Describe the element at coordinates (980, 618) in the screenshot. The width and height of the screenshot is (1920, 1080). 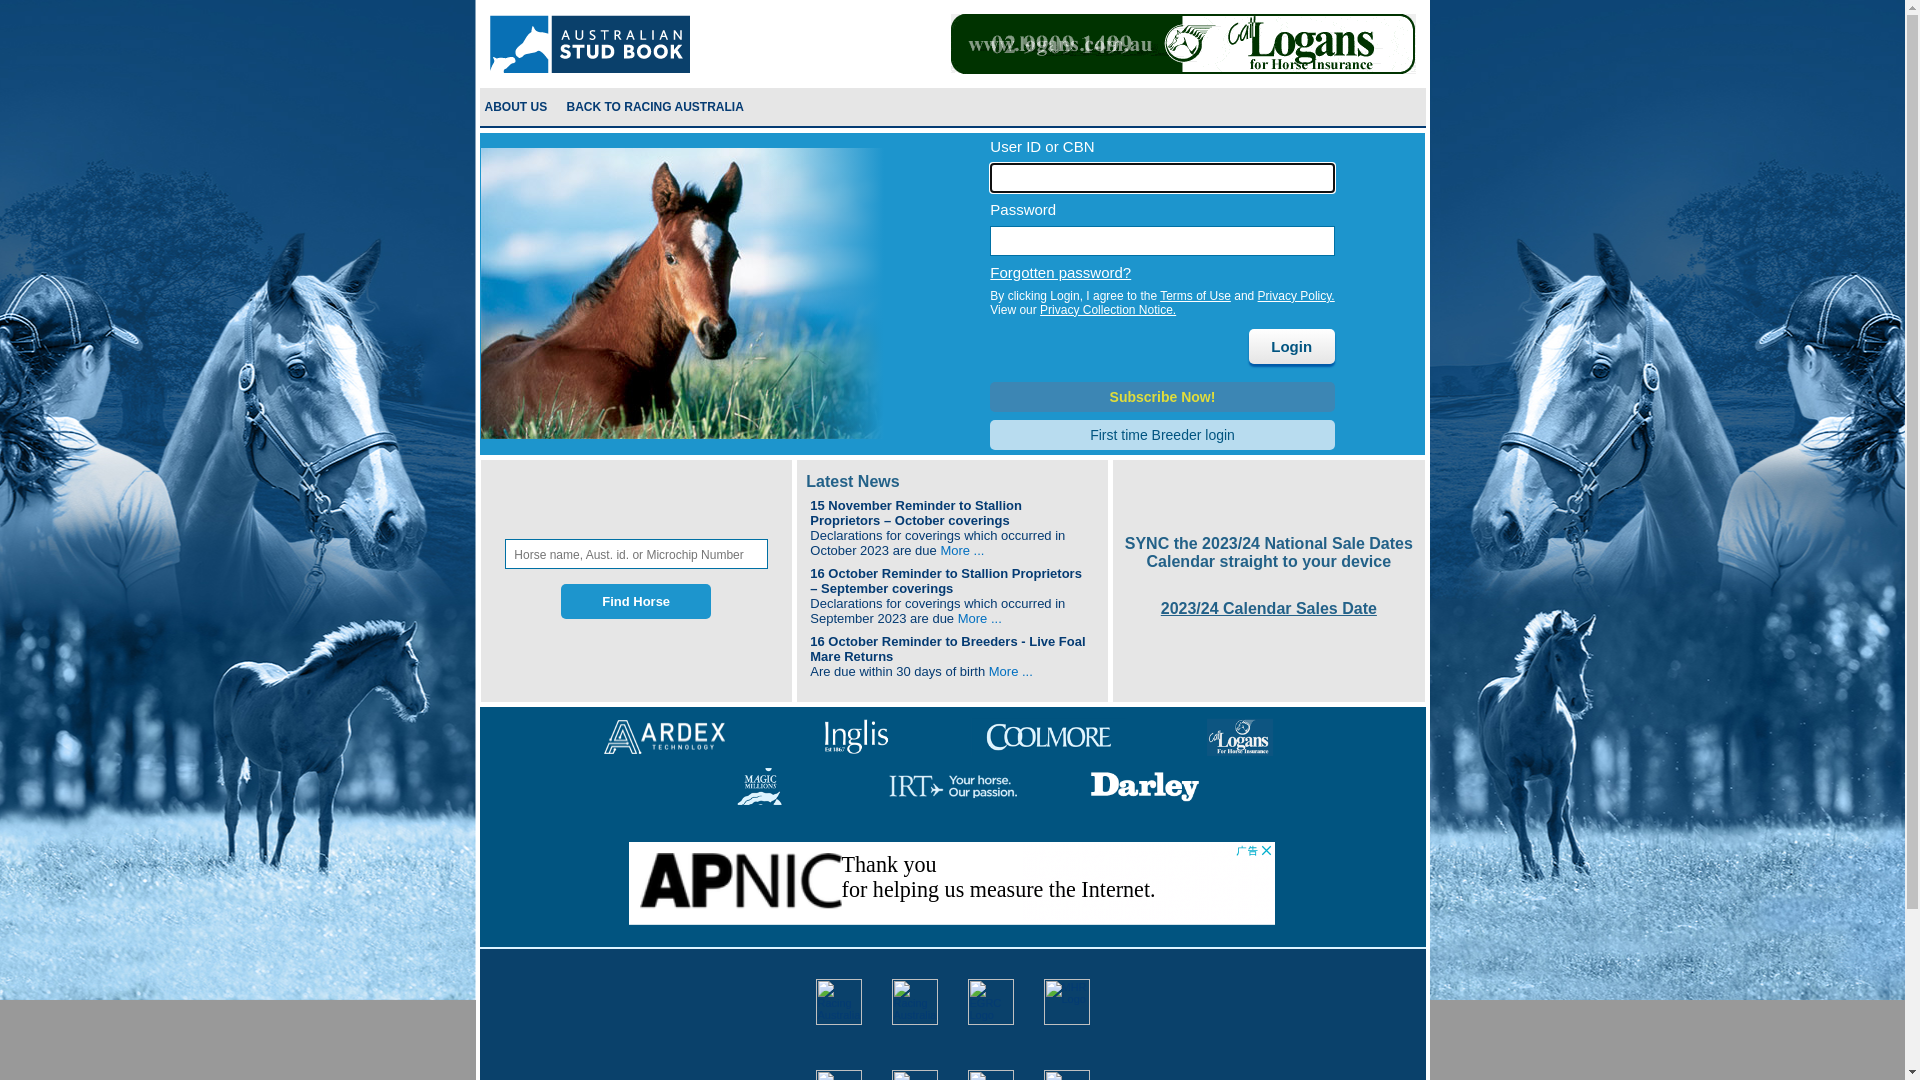
I see `More ...` at that location.